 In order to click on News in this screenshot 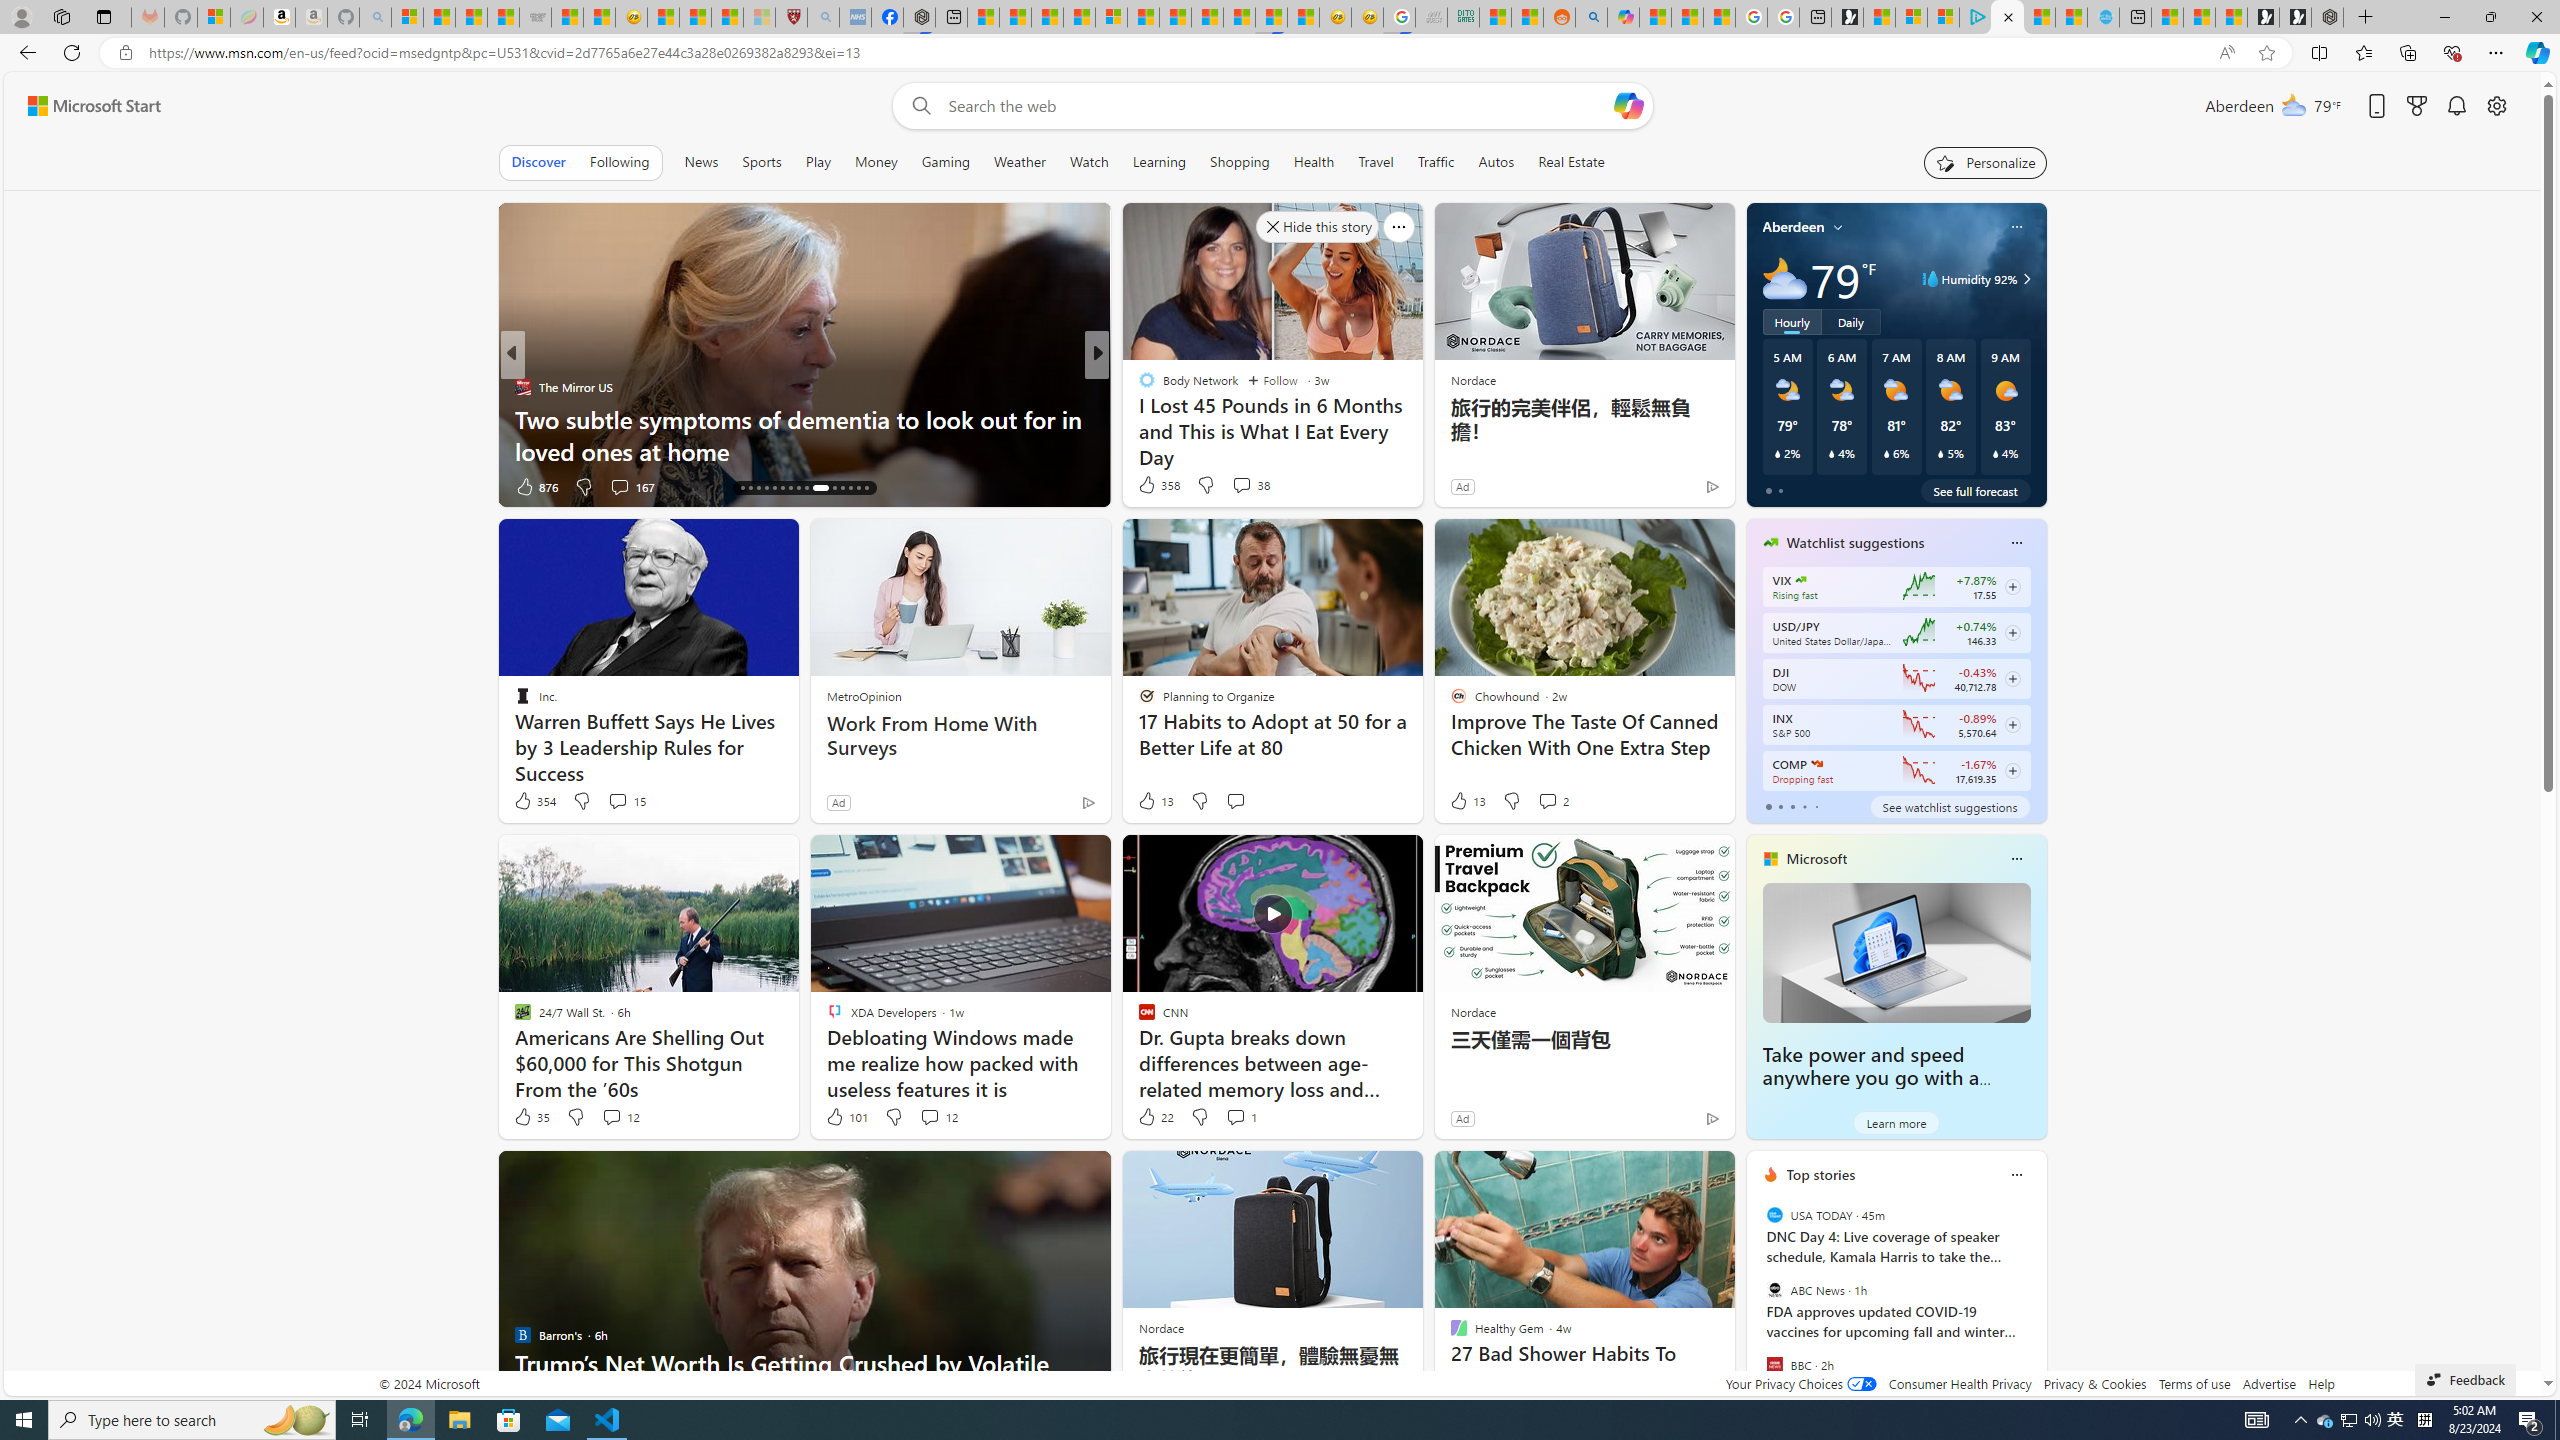, I will do `click(701, 162)`.